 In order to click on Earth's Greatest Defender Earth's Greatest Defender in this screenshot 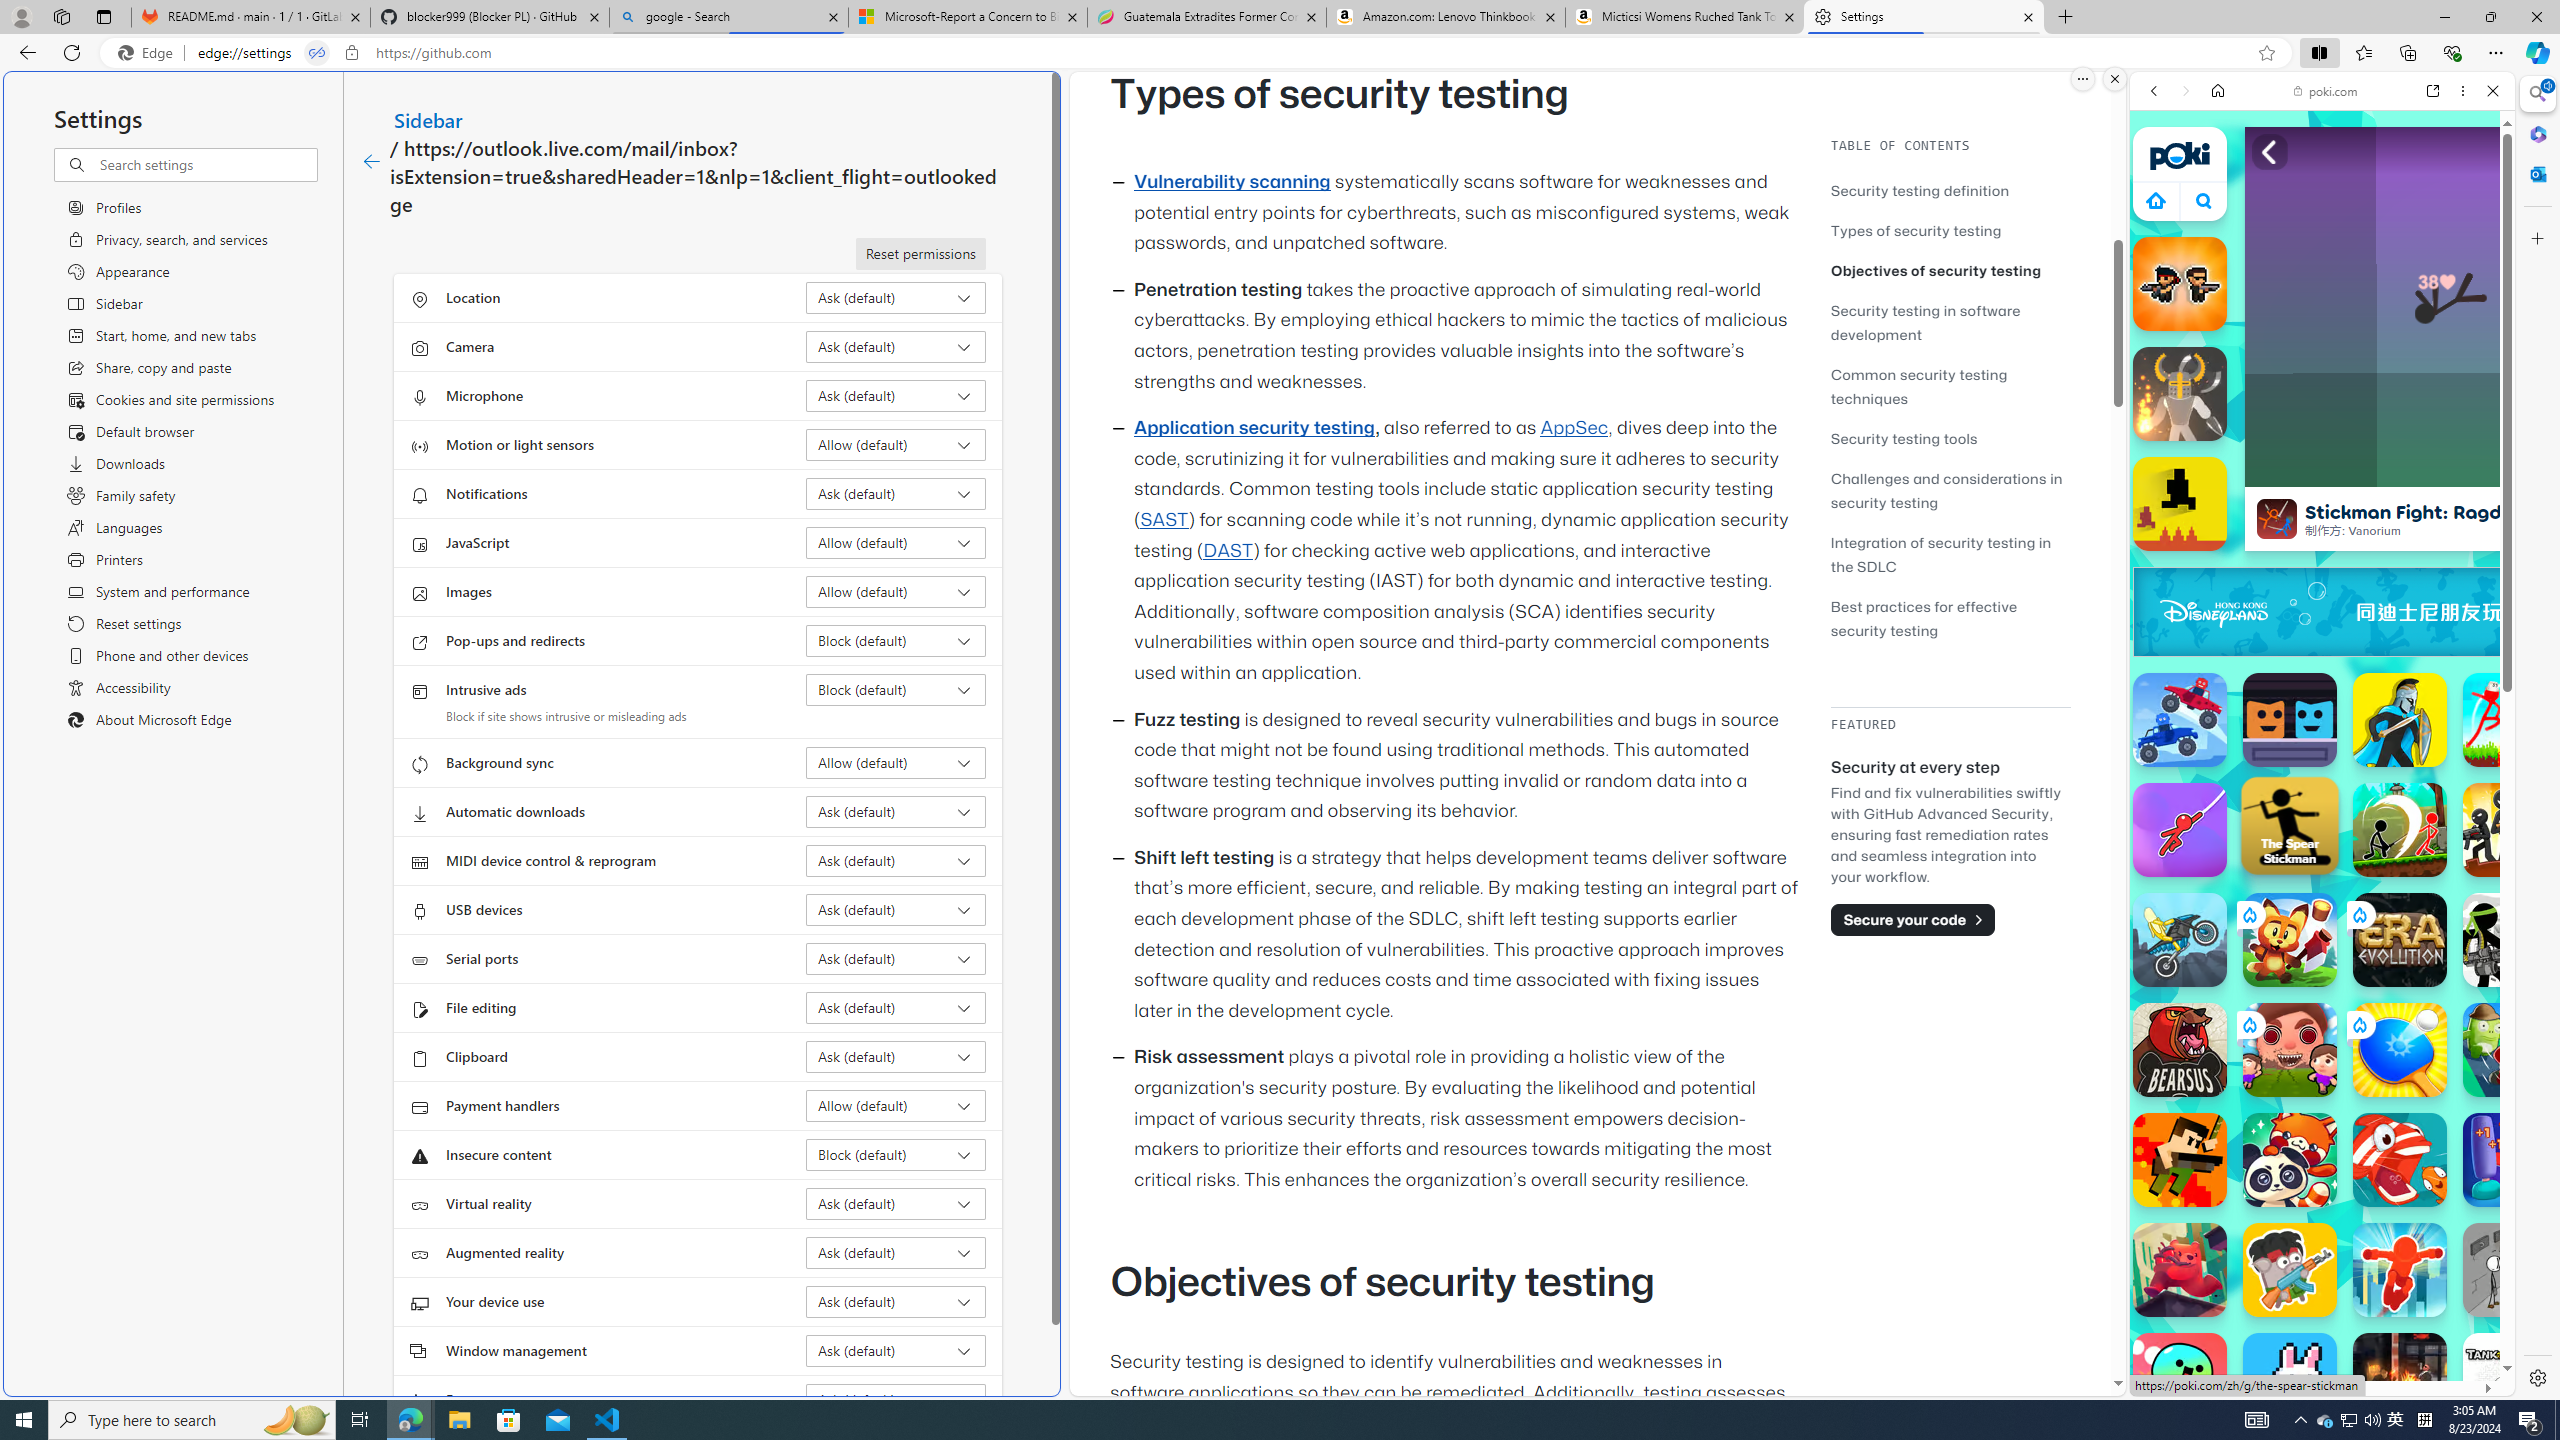, I will do `click(2180, 1160)`.